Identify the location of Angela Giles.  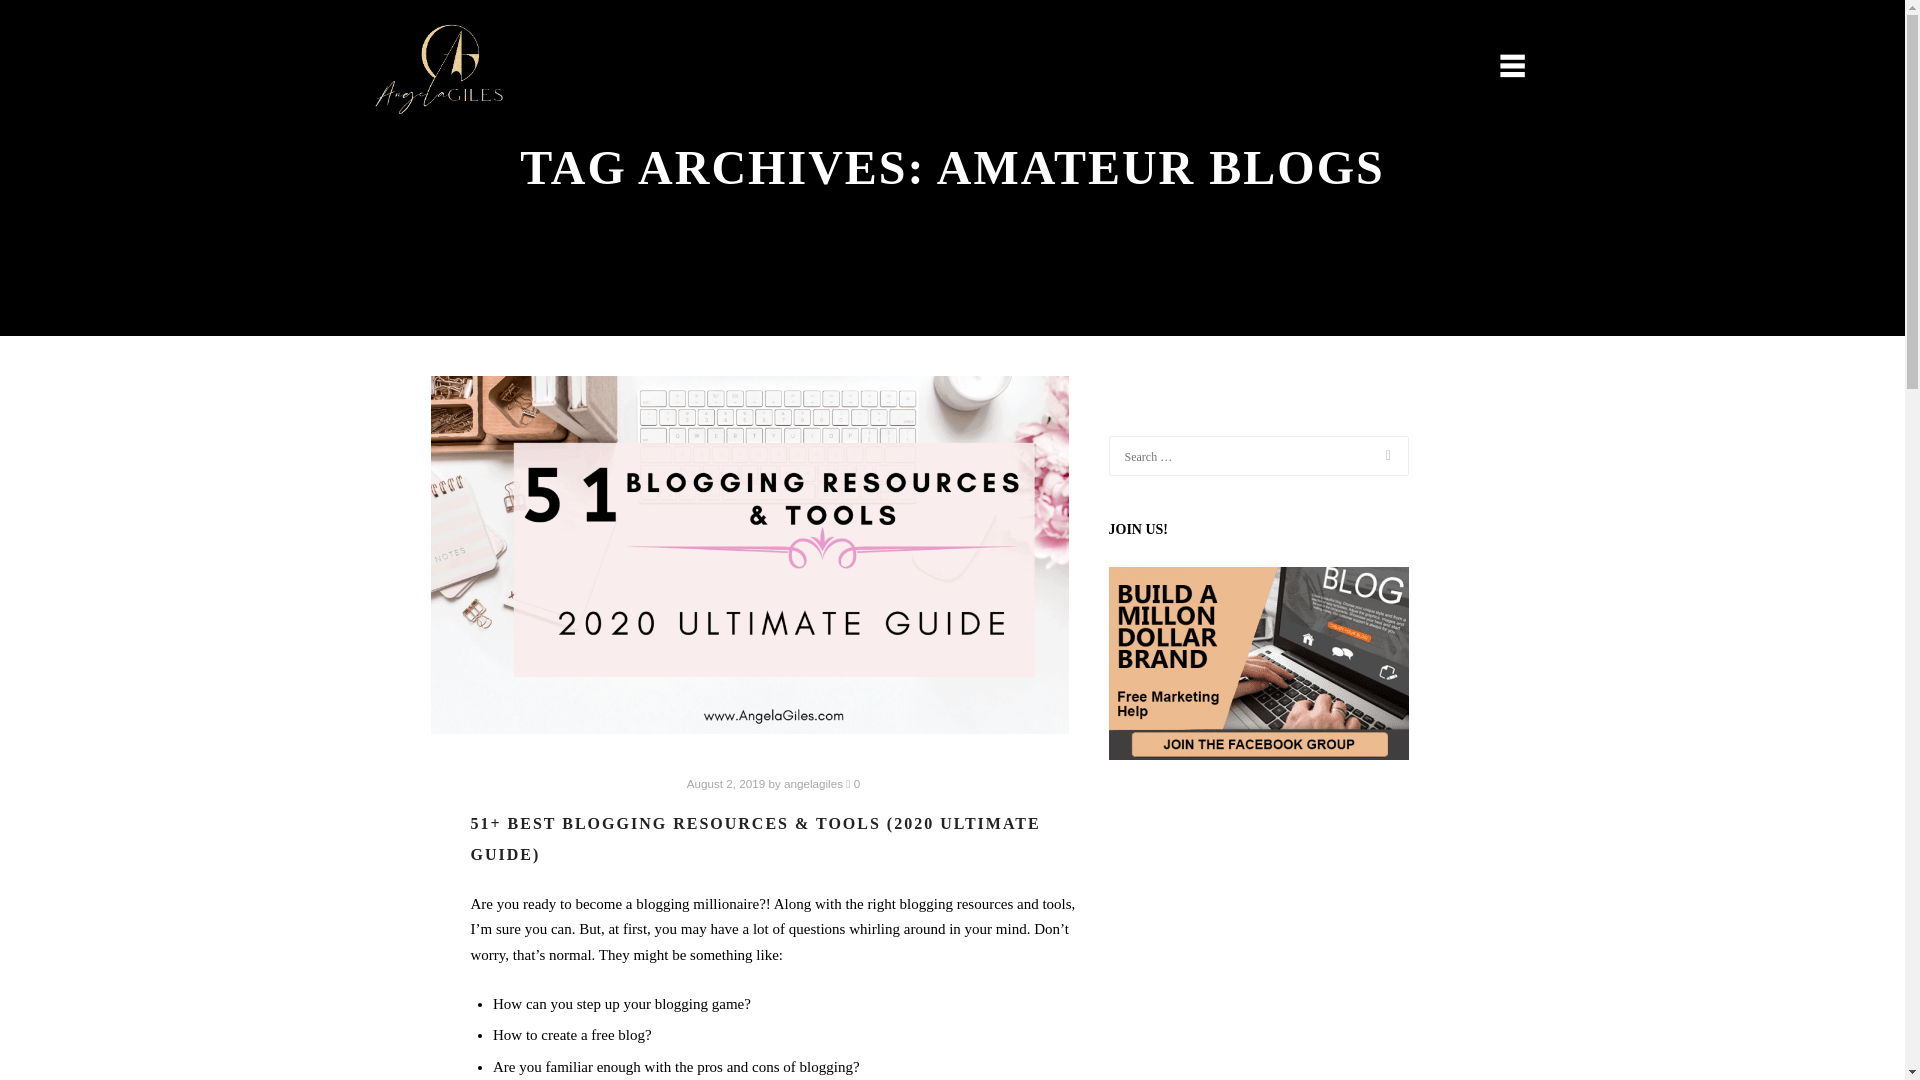
(439, 68).